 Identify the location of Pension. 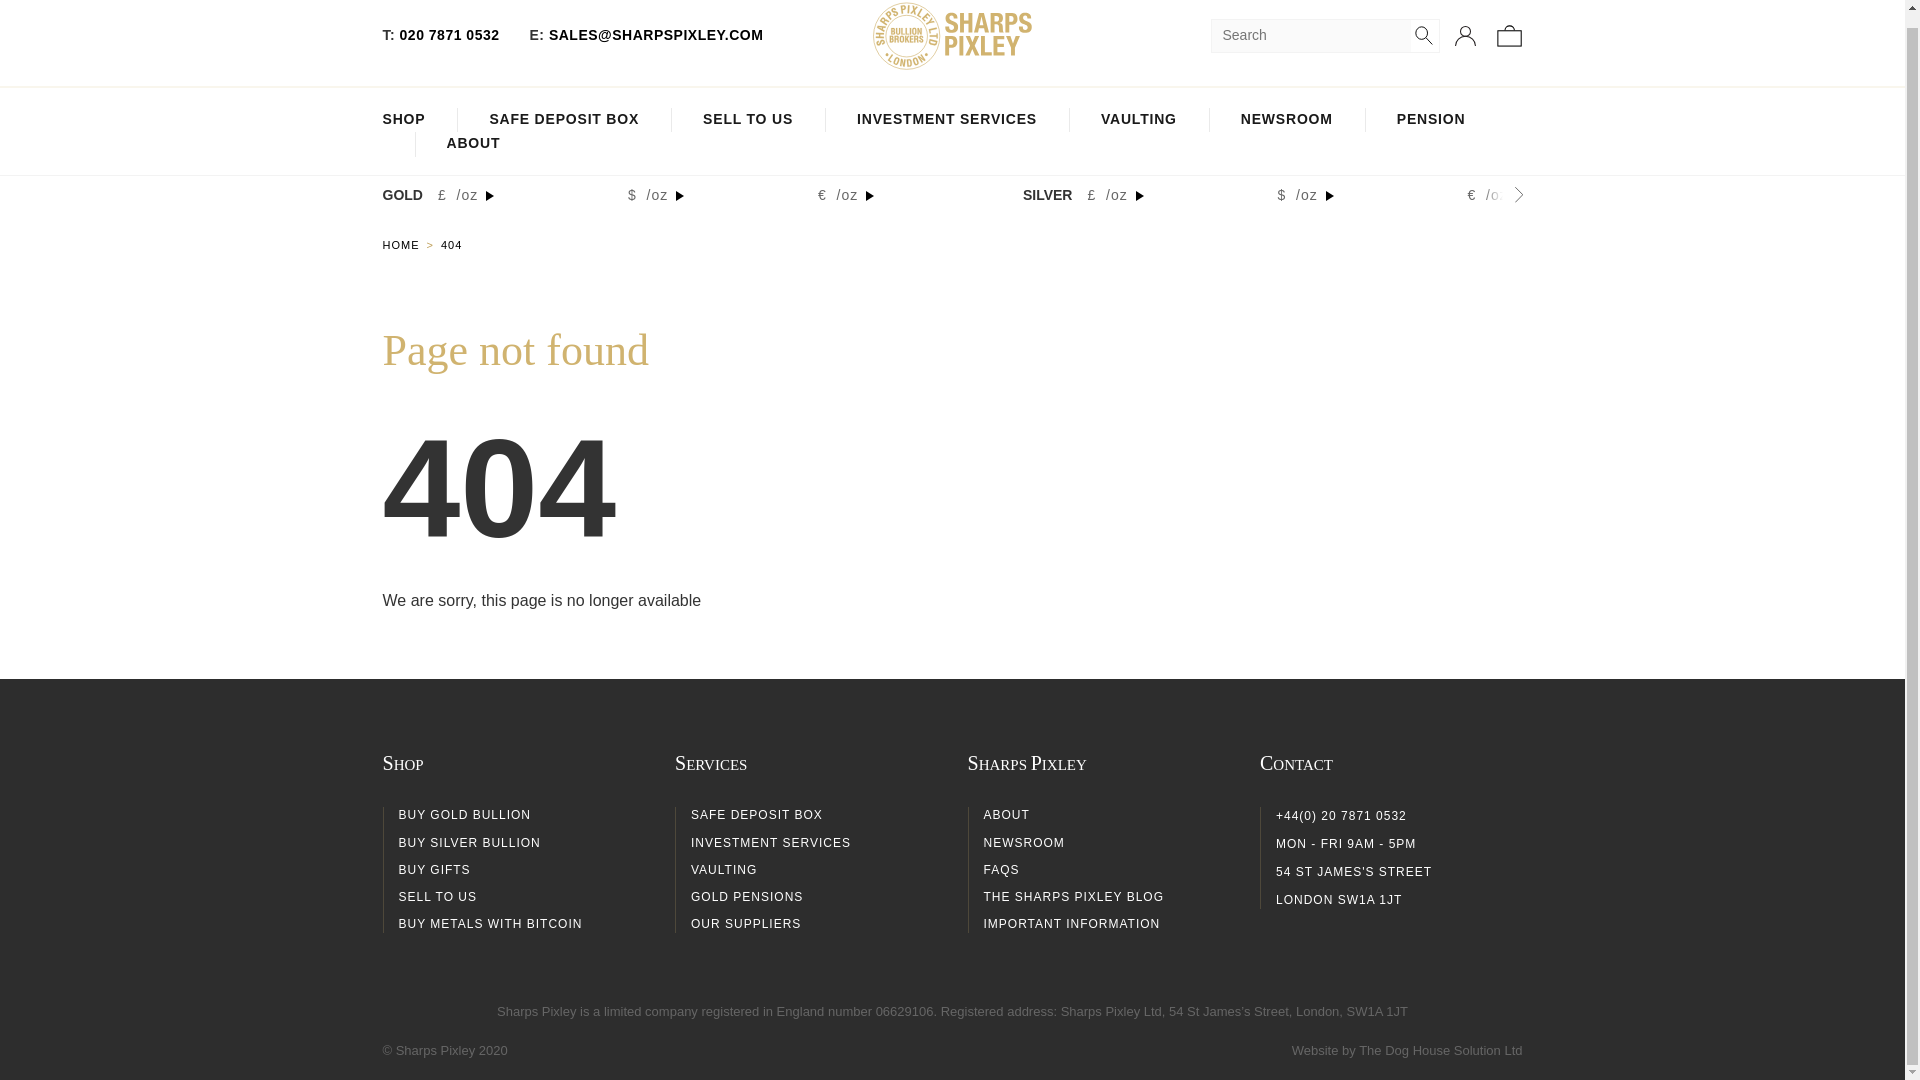
(1432, 120).